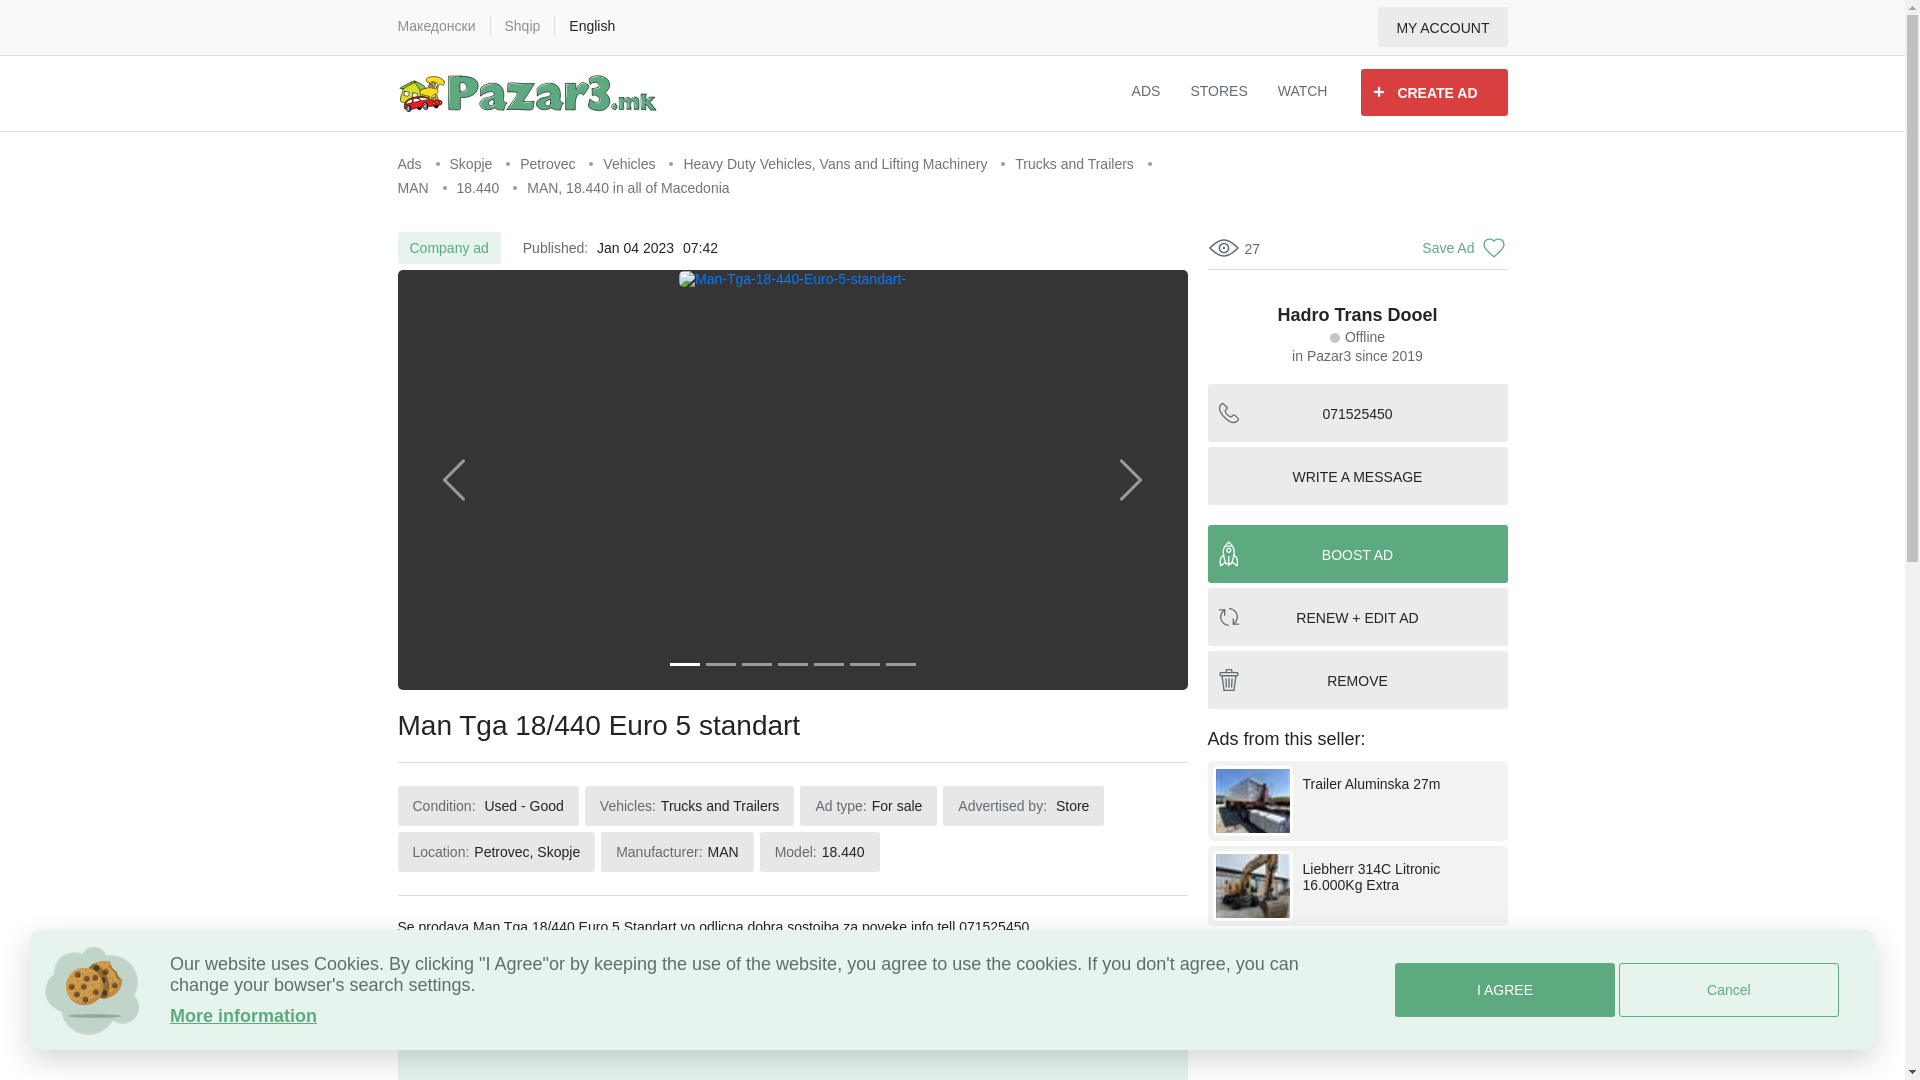 Image resolution: width=1920 pixels, height=1080 pixels. I want to click on MAN, 18.440 in all of Macedonia, so click(628, 188).